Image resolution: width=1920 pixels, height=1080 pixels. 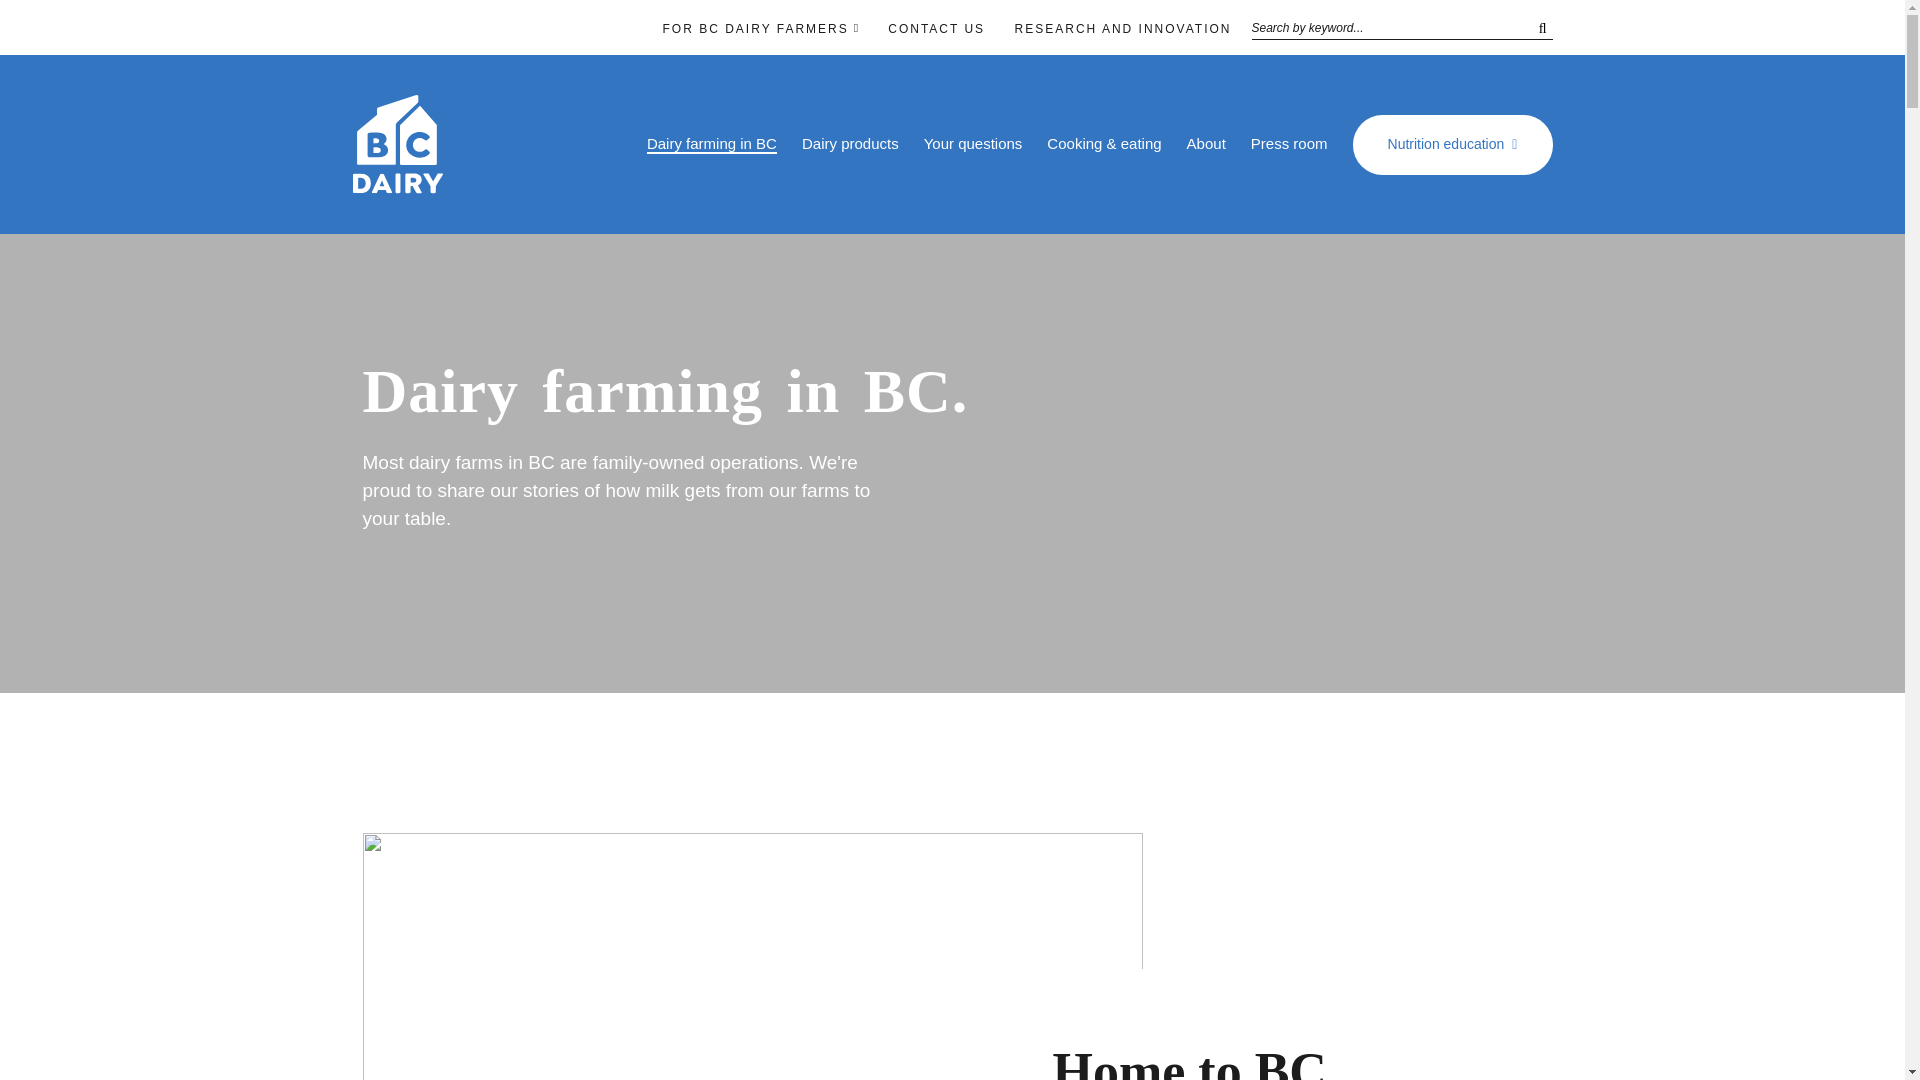 I want to click on RESEARCH AND INNOVATION, so click(x=1124, y=29).